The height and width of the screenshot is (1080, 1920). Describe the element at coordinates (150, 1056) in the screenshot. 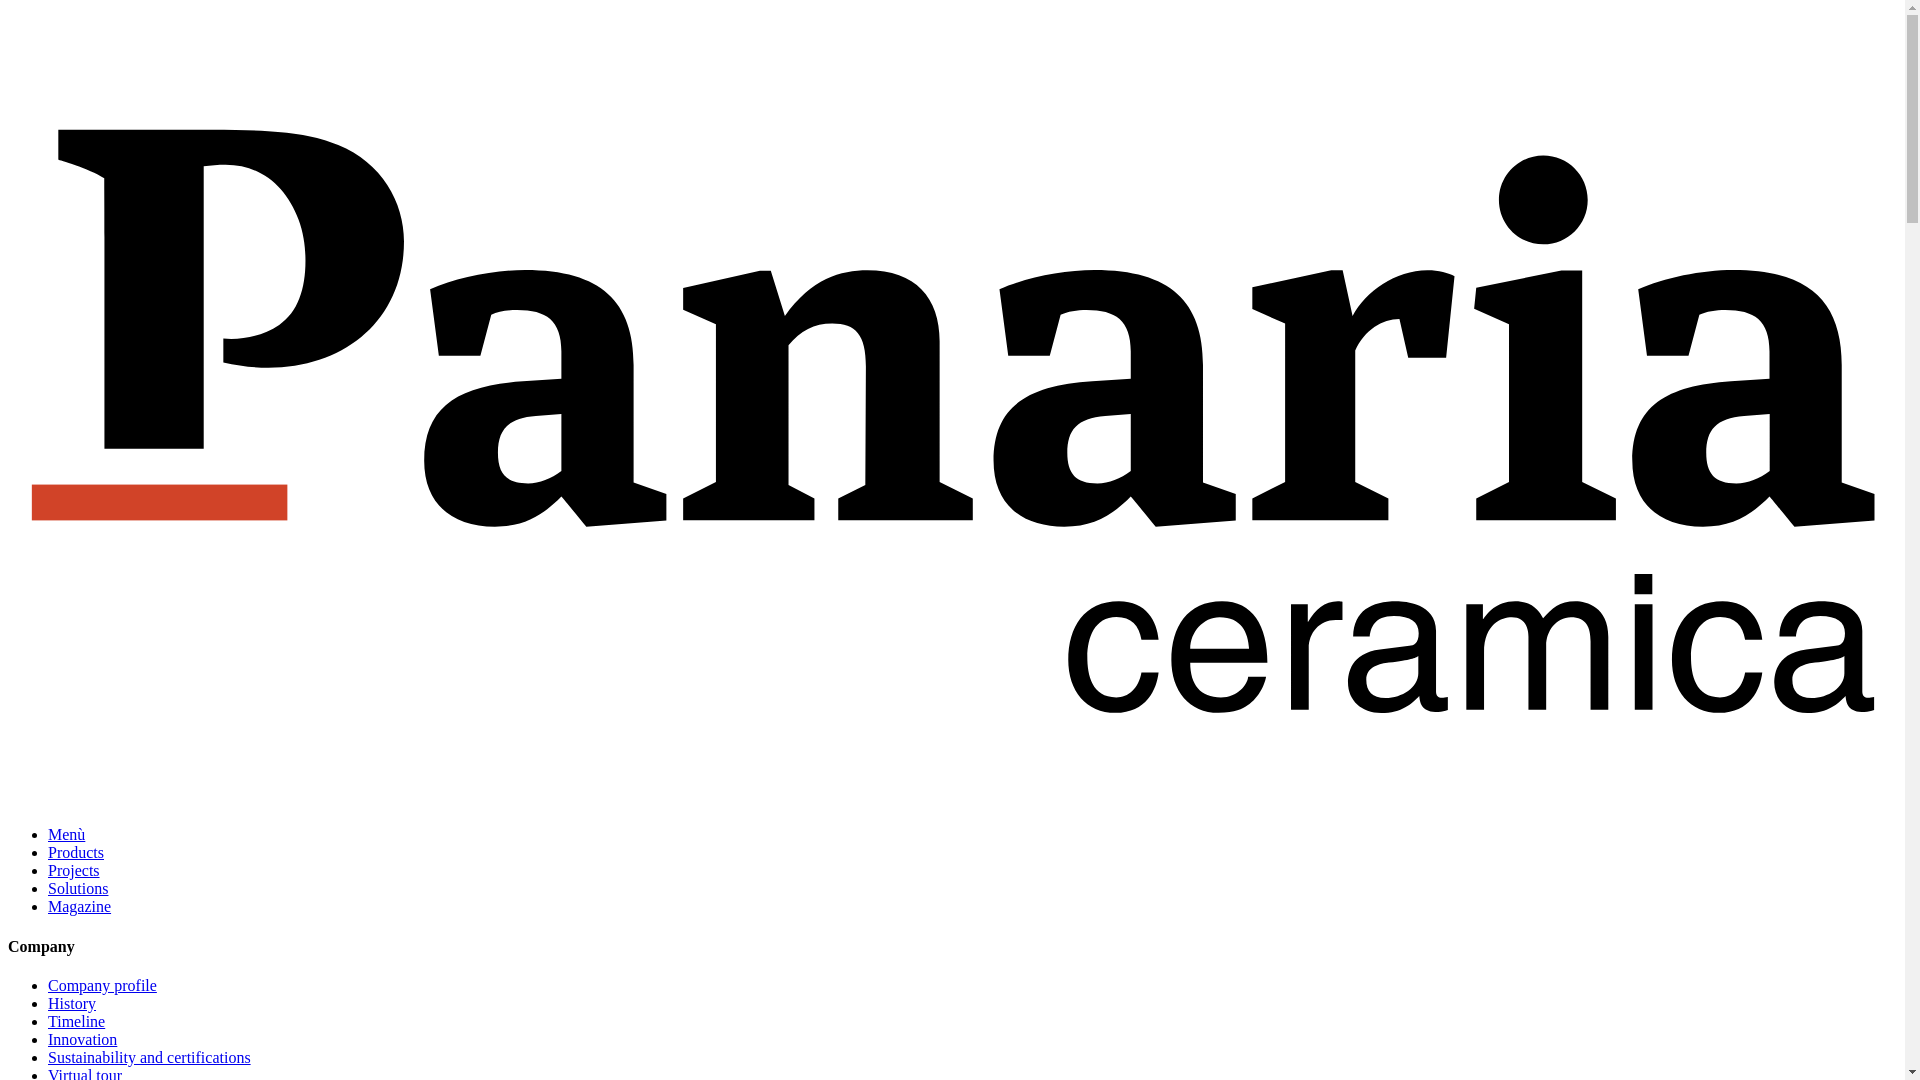

I see `Sustainability and certifications` at that location.